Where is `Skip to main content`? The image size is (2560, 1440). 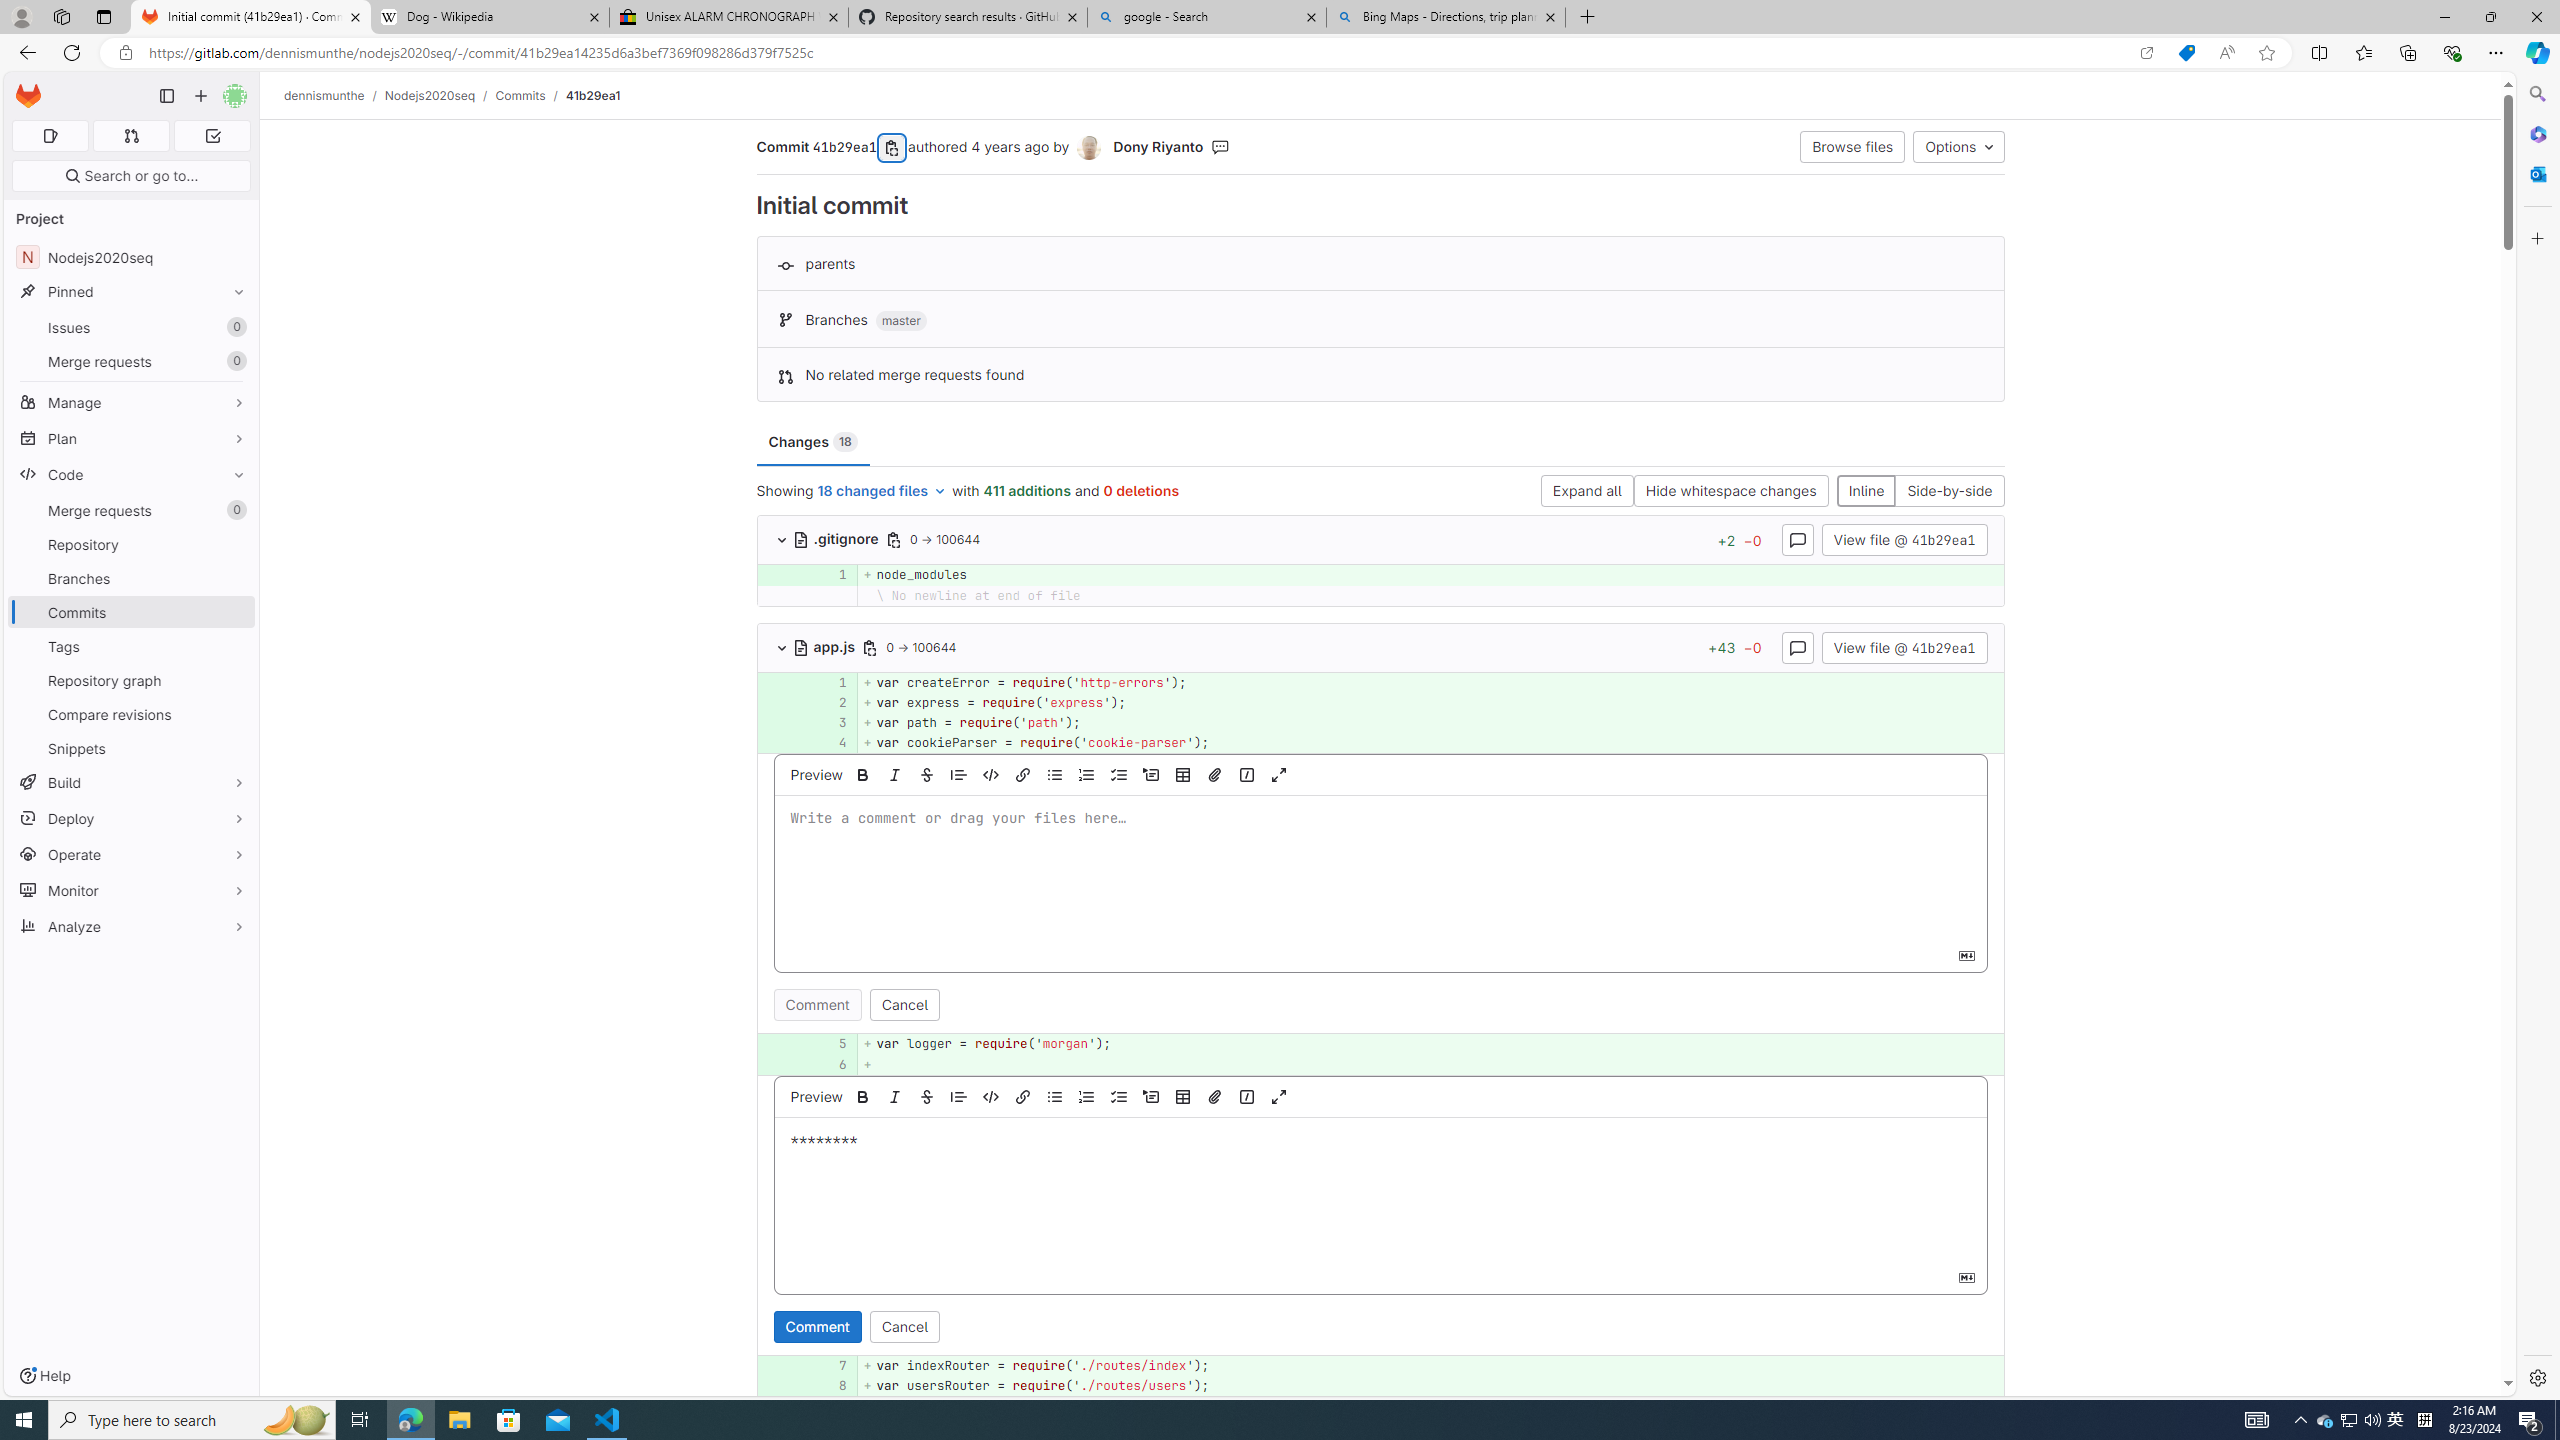 Skip to main content is located at coordinates (24, 88).